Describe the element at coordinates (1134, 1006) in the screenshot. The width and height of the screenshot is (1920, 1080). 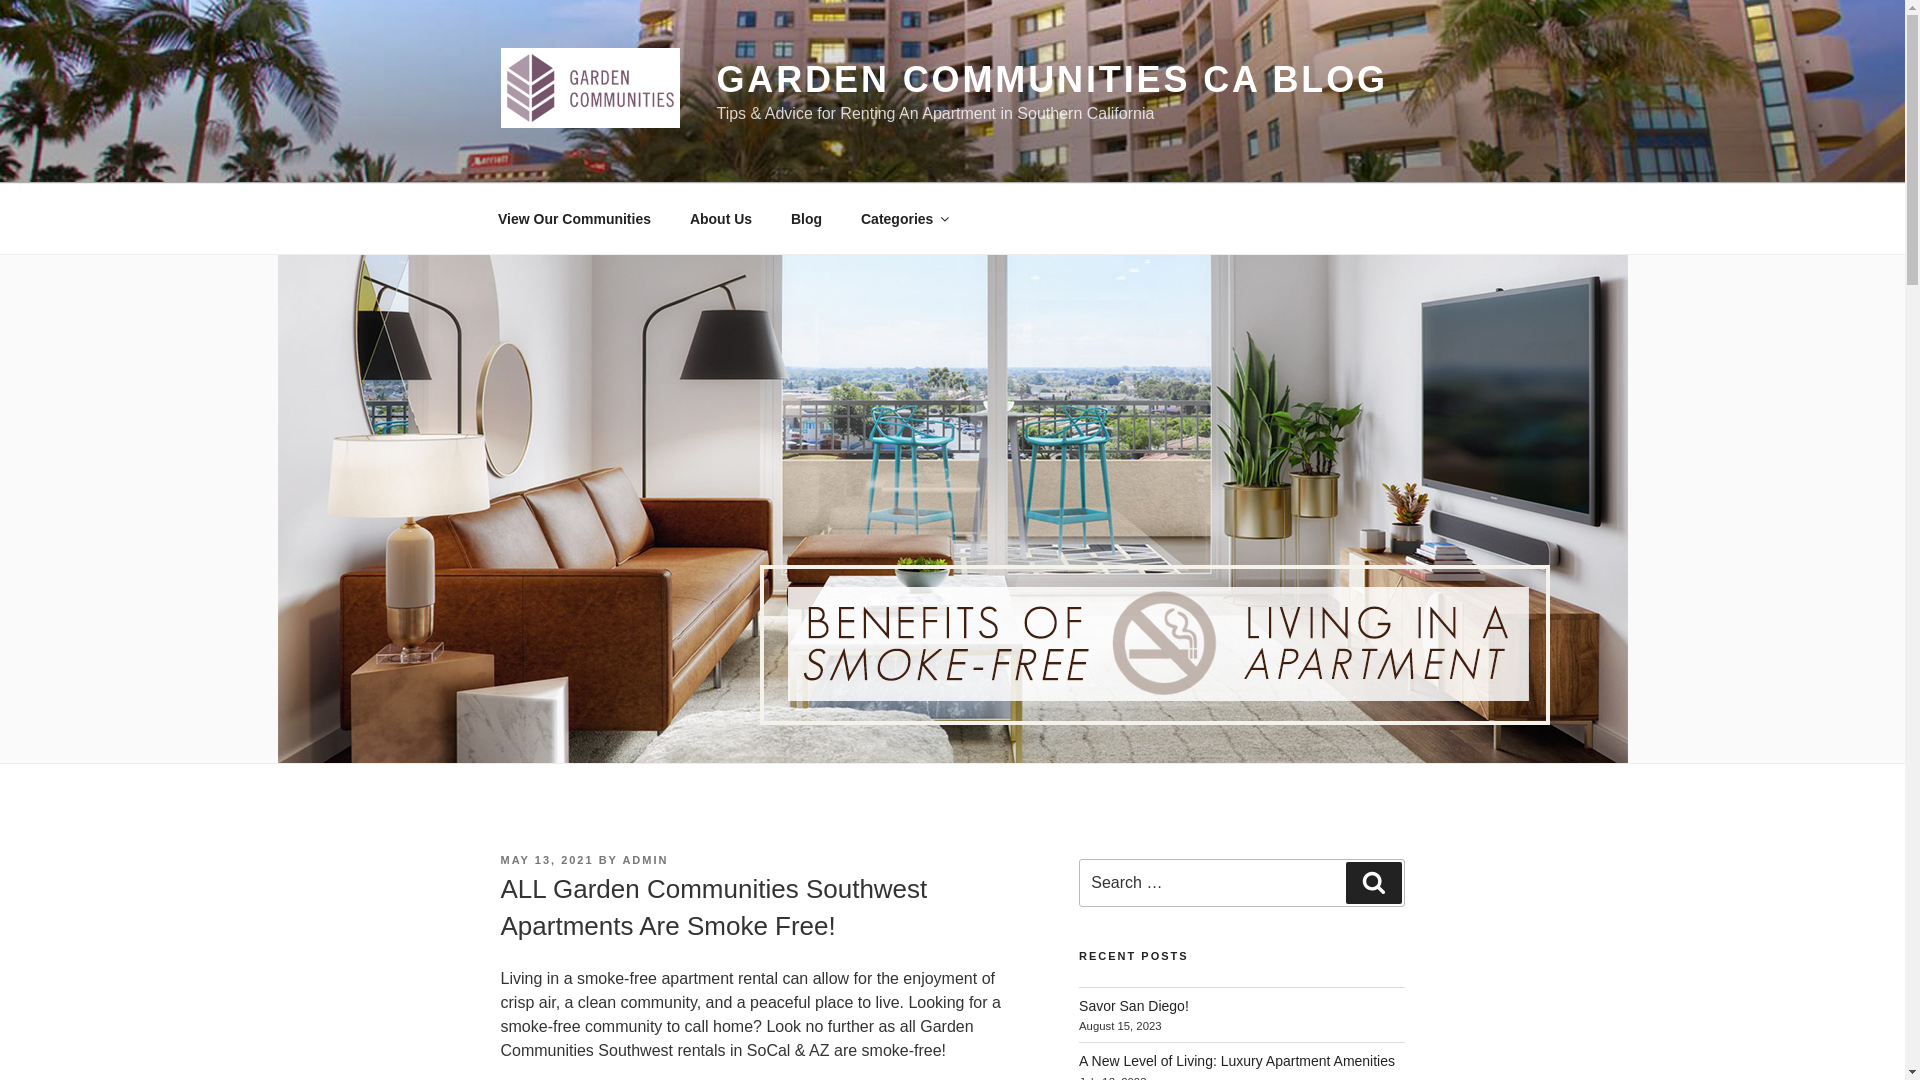
I see `Savor San Diego!` at that location.